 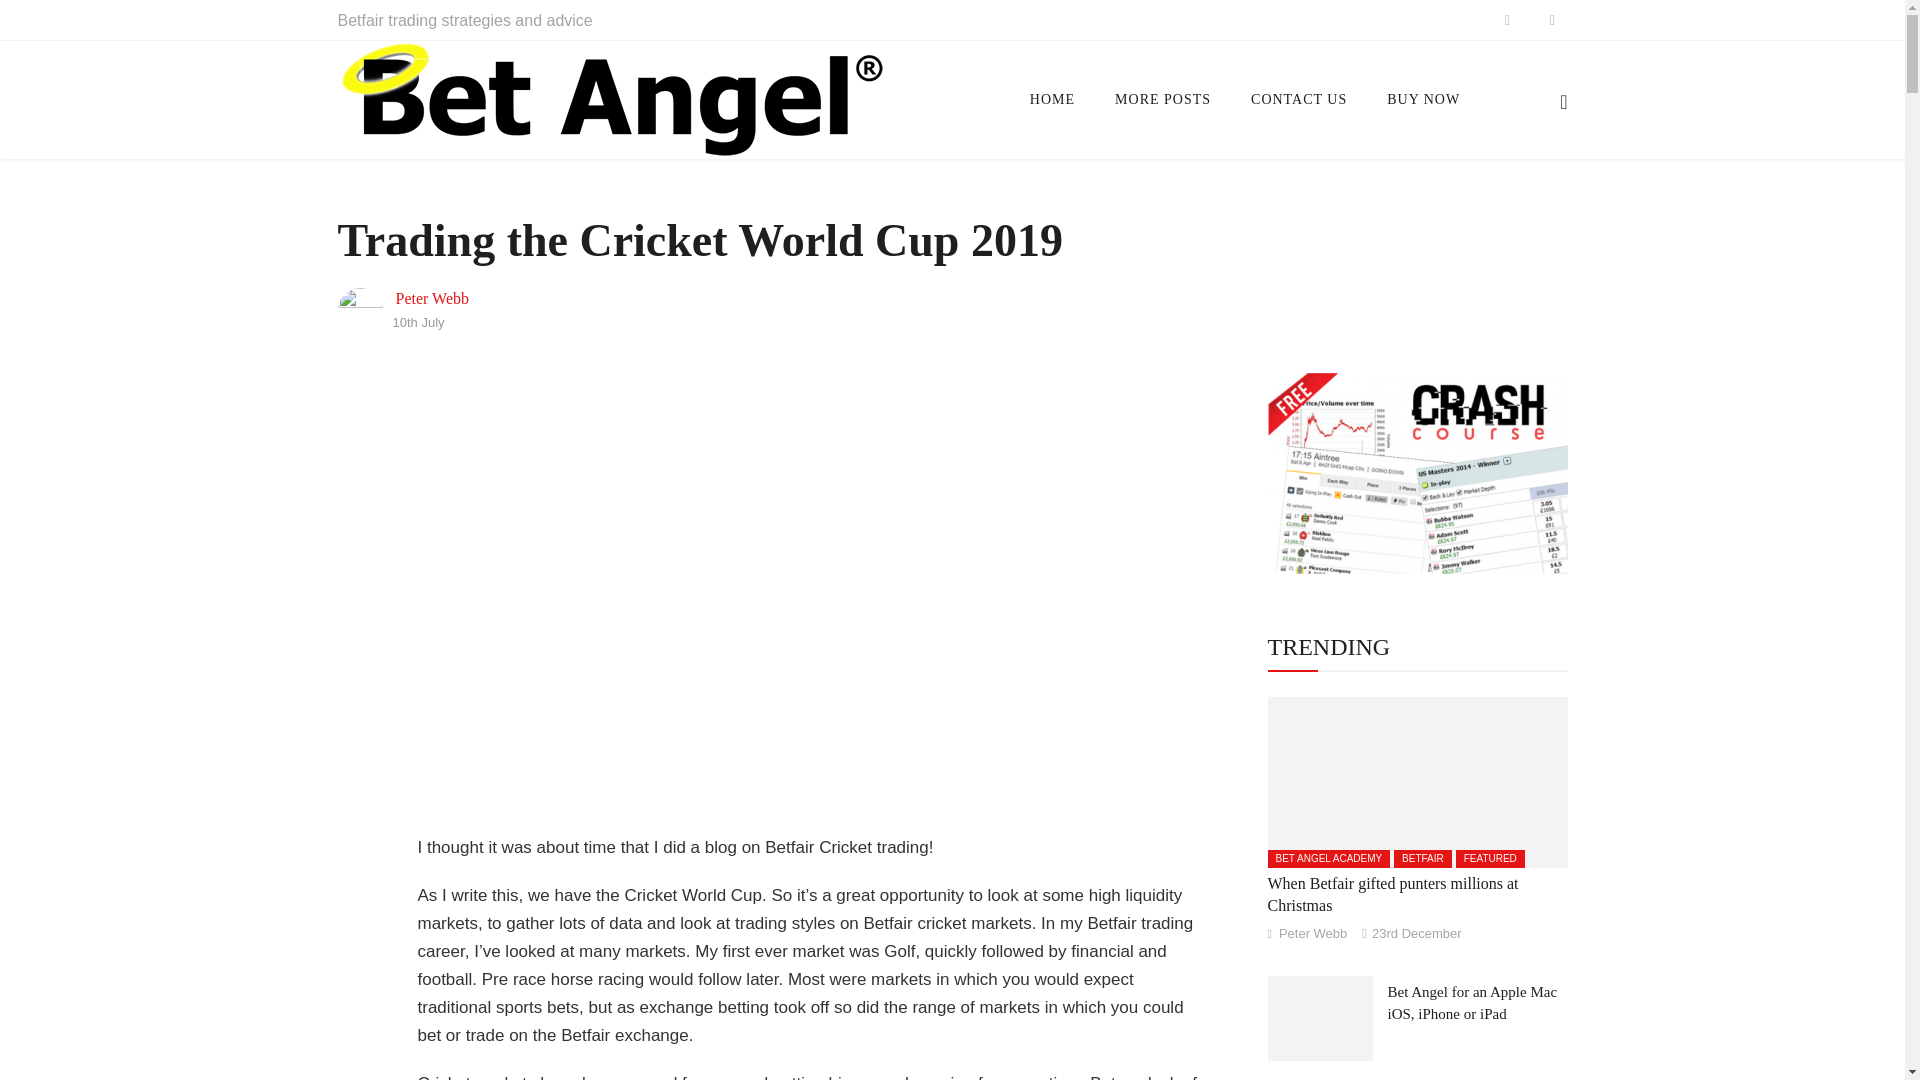 I want to click on 10th July, so click(x=417, y=322).